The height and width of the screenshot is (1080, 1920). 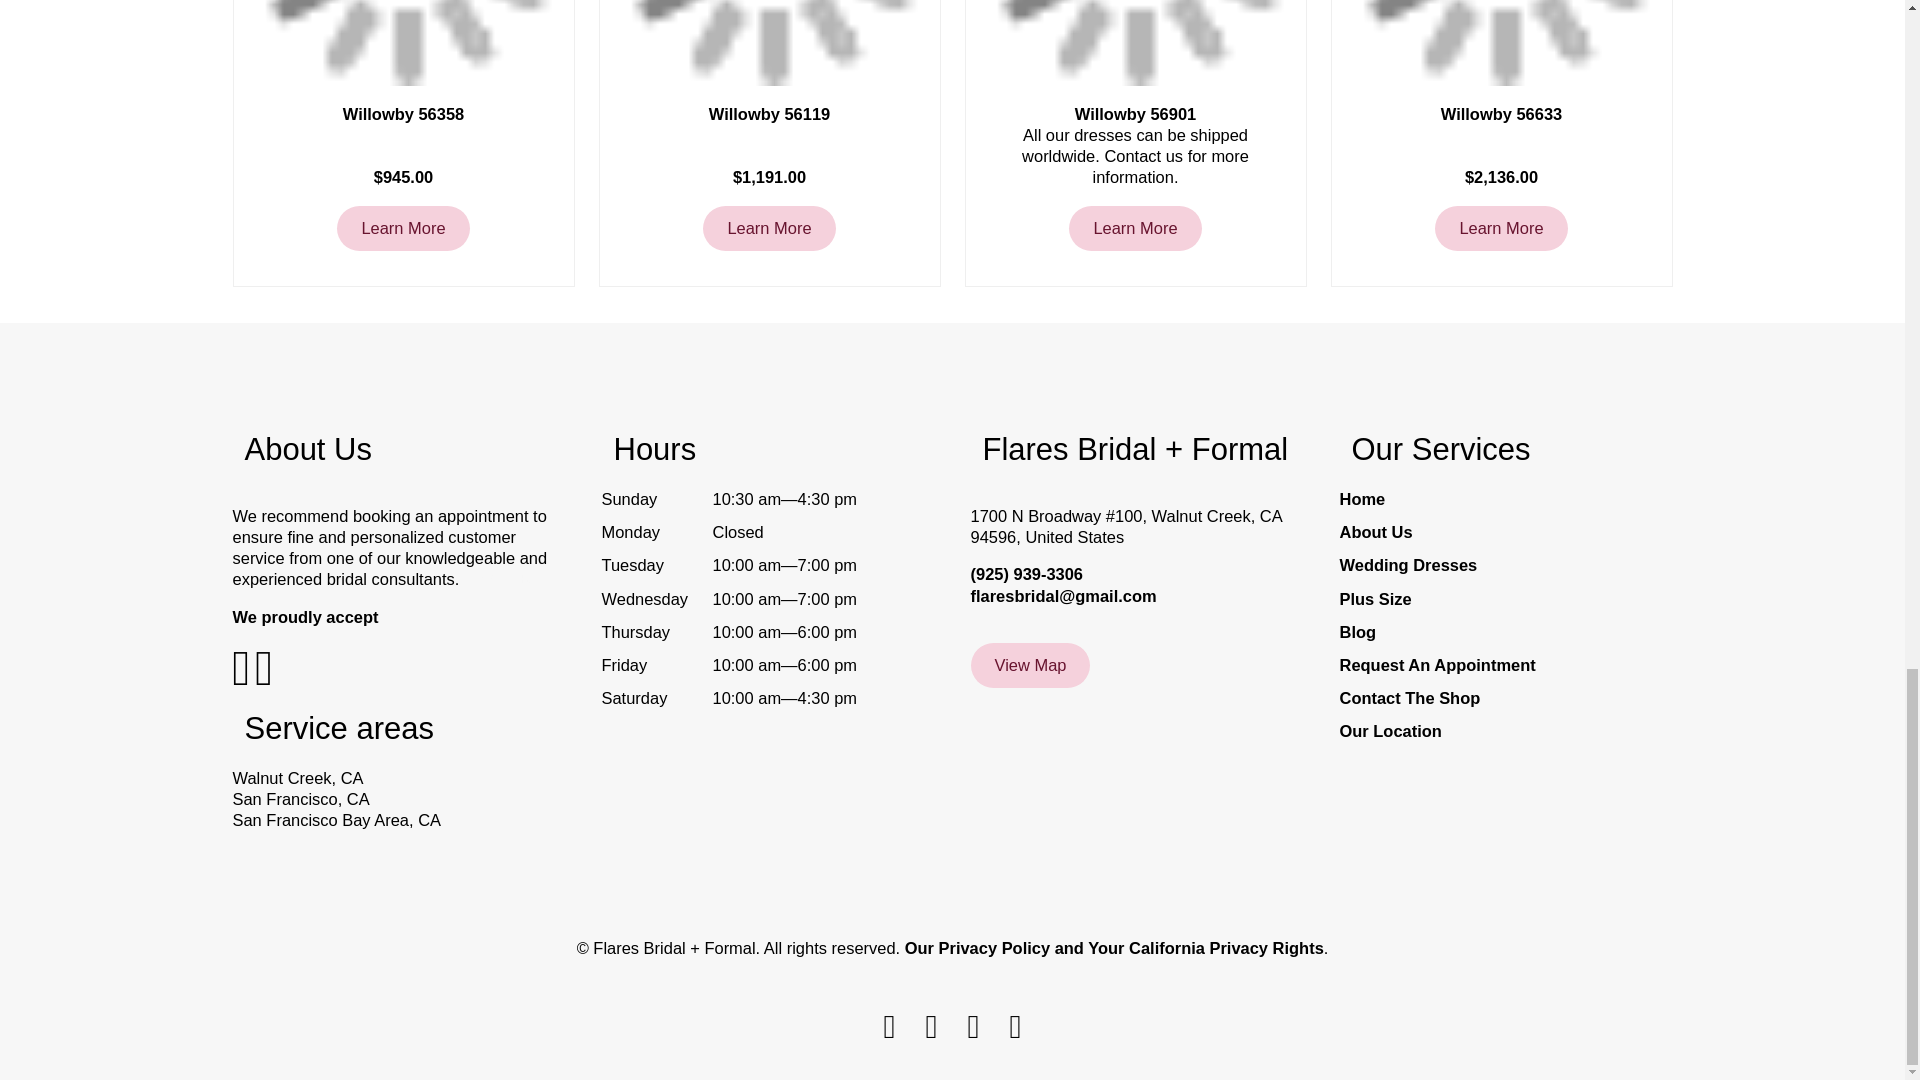 What do you see at coordinates (1501, 114) in the screenshot?
I see `Willowby 56633` at bounding box center [1501, 114].